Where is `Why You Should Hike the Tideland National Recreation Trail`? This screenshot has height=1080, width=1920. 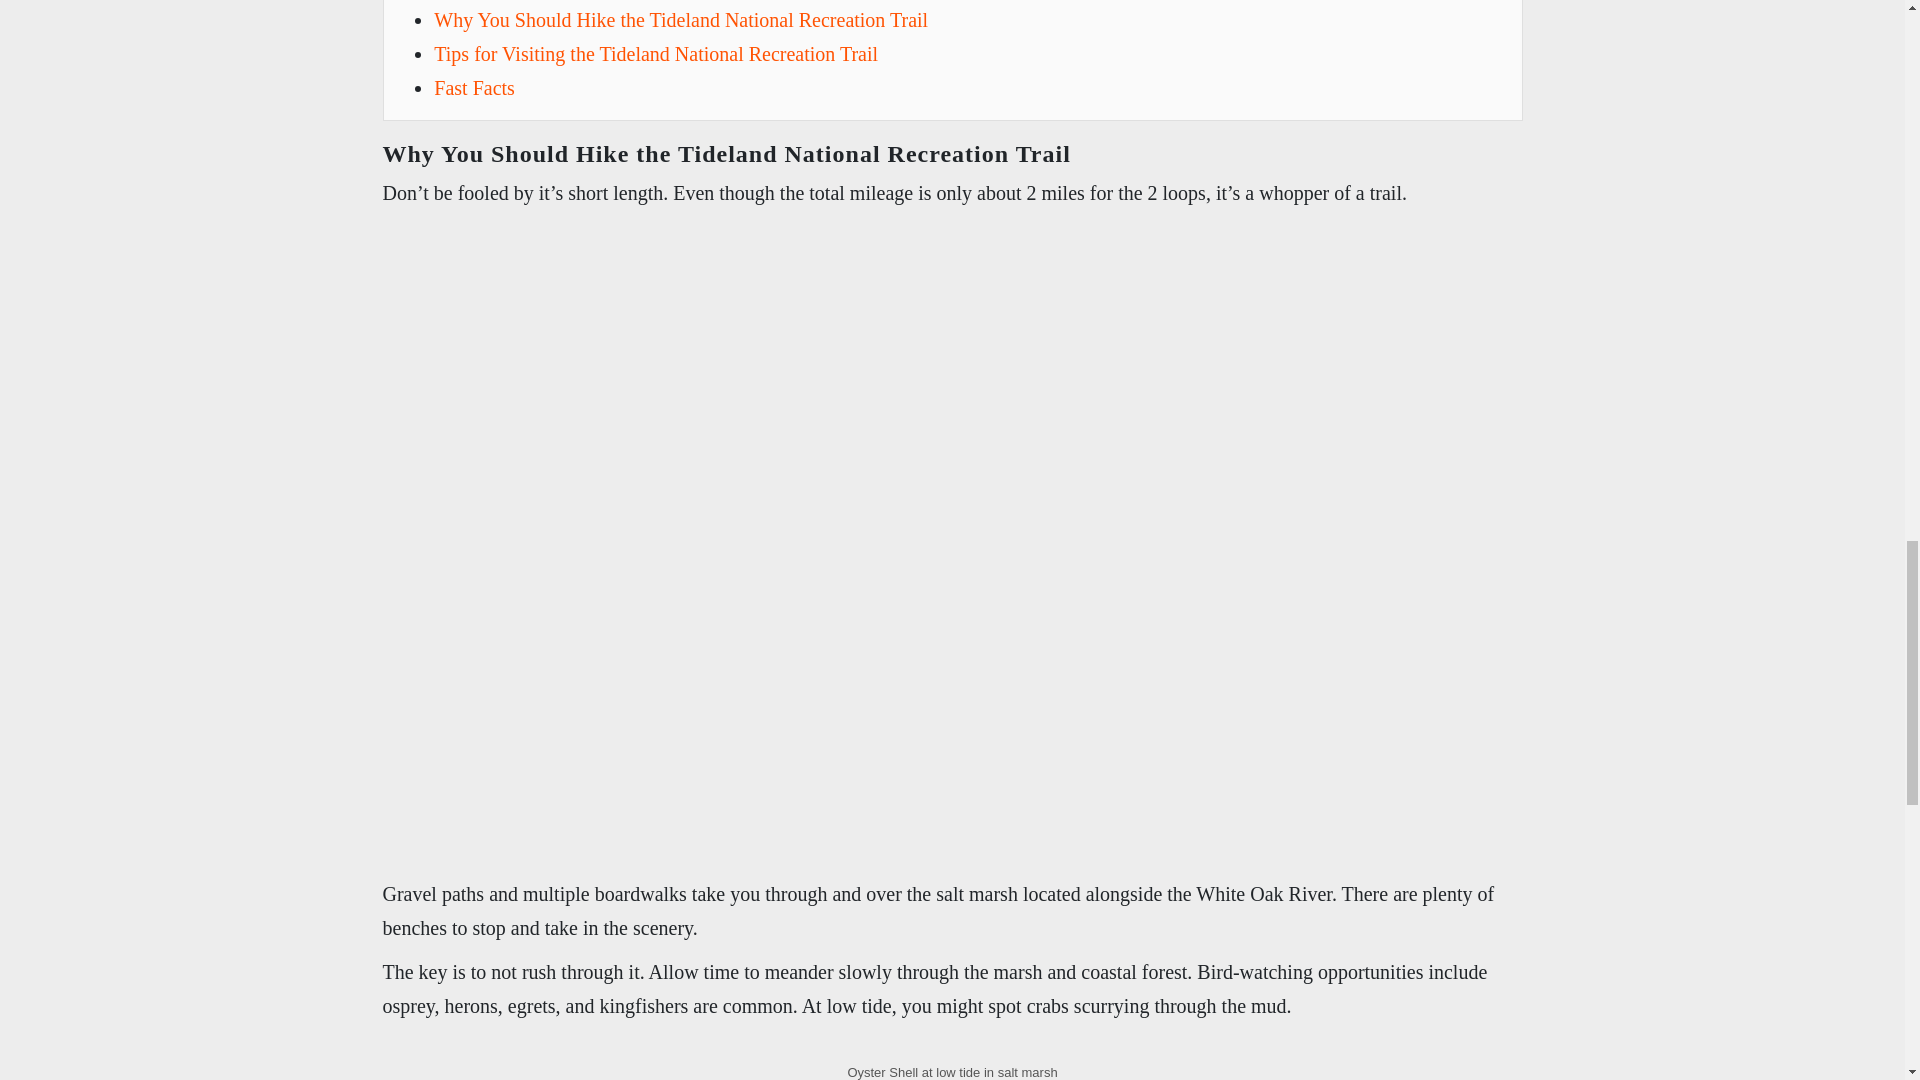 Why You Should Hike the Tideland National Recreation Trail is located at coordinates (680, 20).